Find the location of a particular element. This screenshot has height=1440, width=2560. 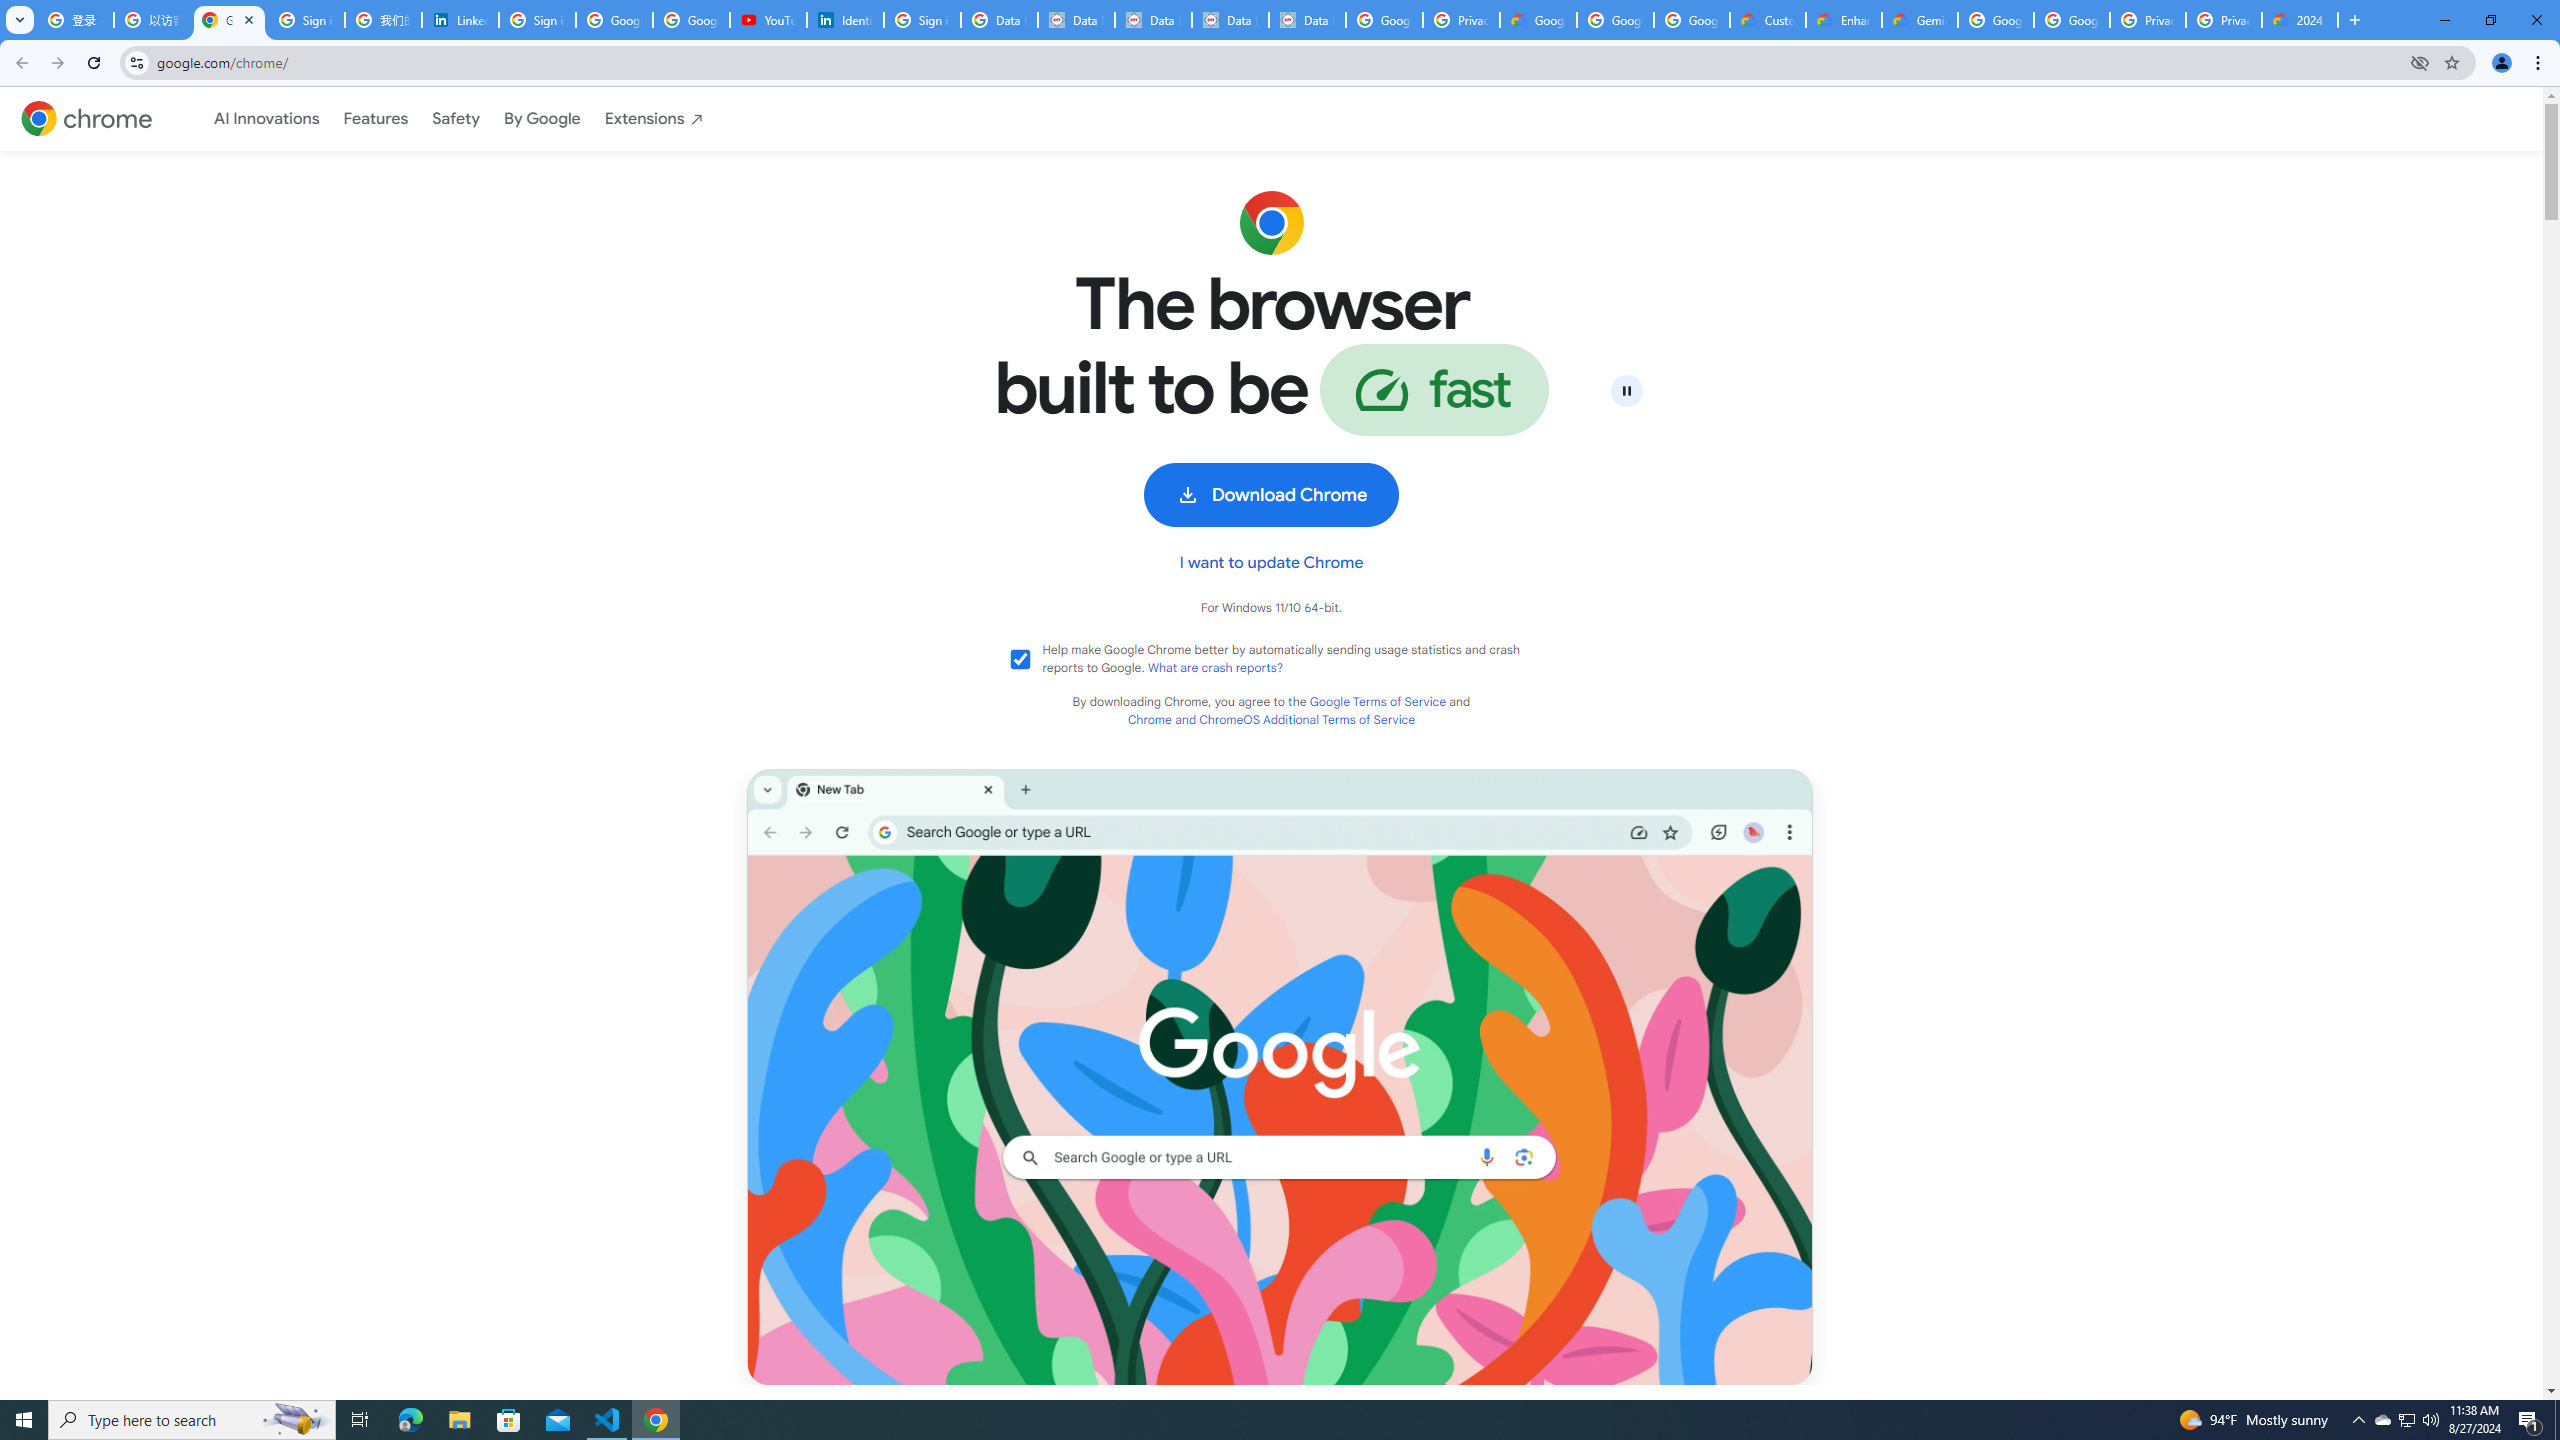

Navigation drawer is located at coordinates (459, 118).